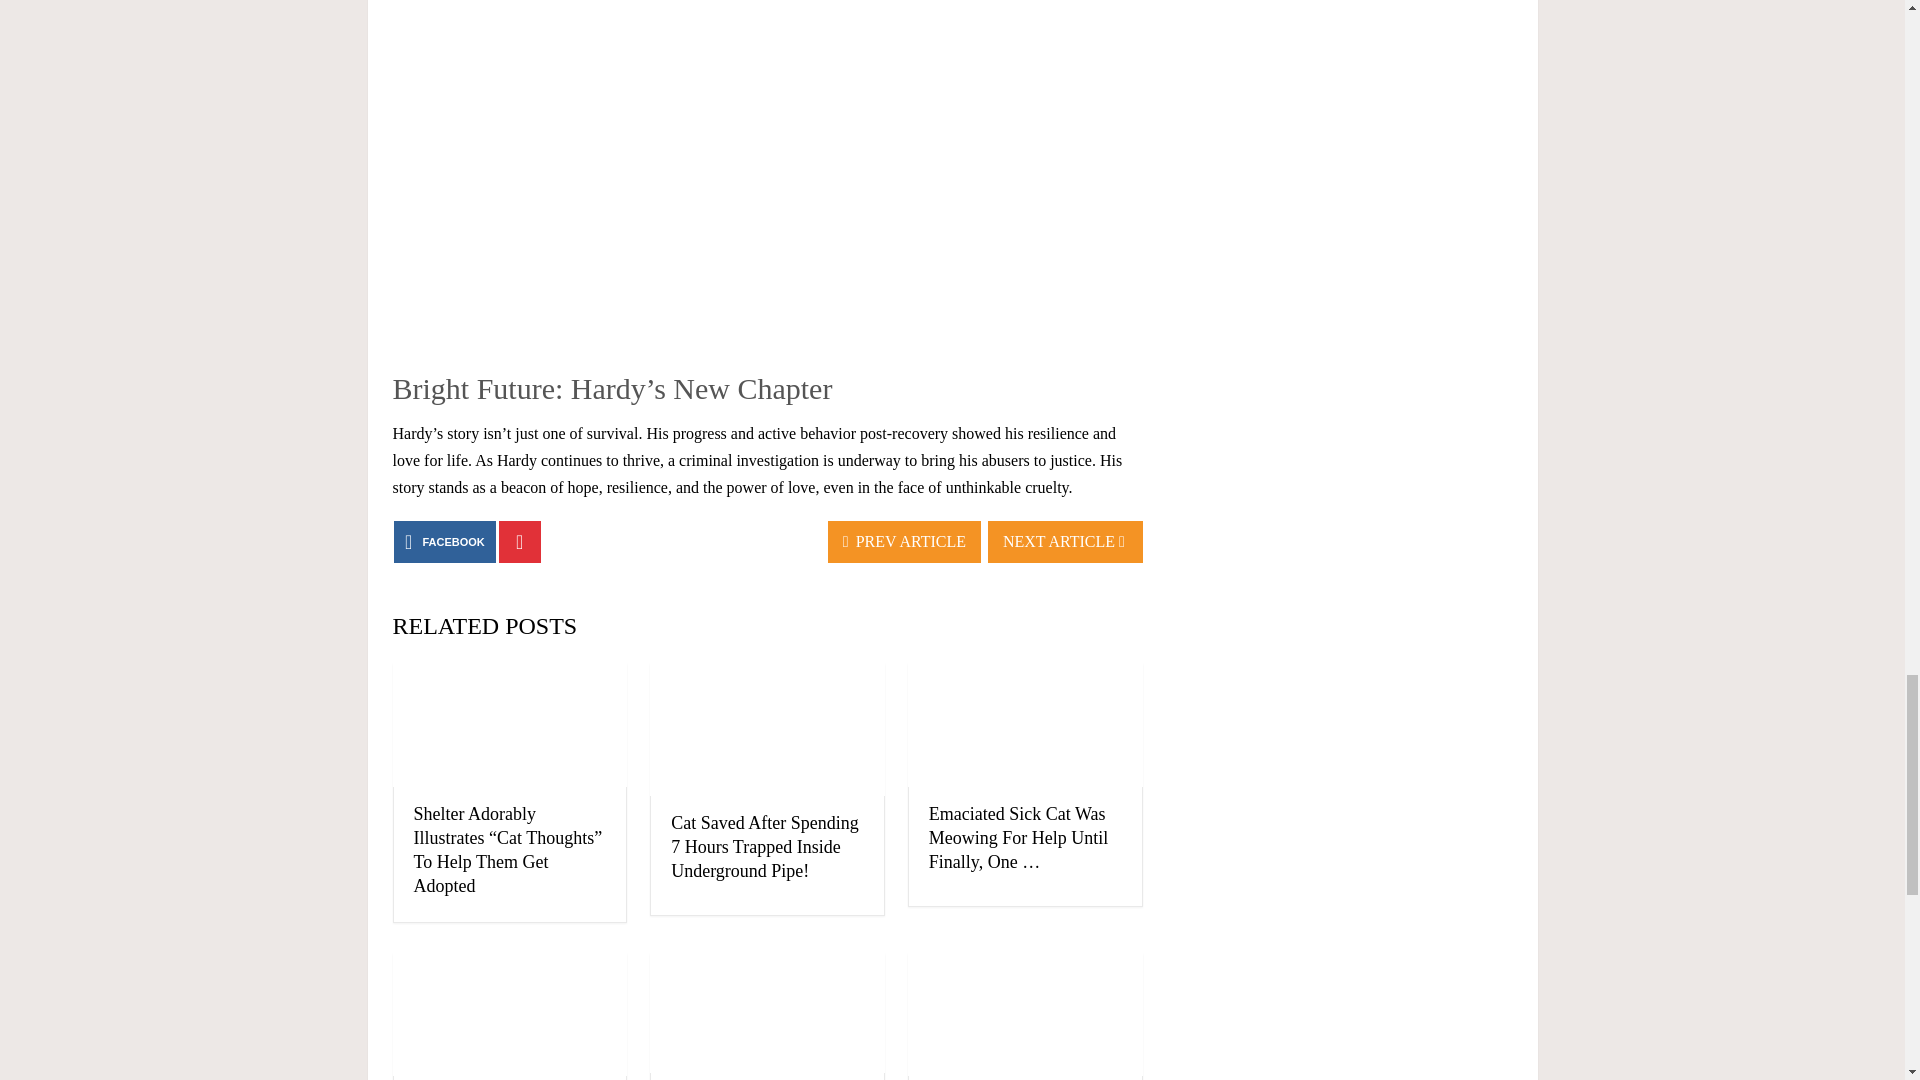  What do you see at coordinates (768, 1012) in the screenshot?
I see `Kitten Stuck in Stove Rescued by Boston ARL` at bounding box center [768, 1012].